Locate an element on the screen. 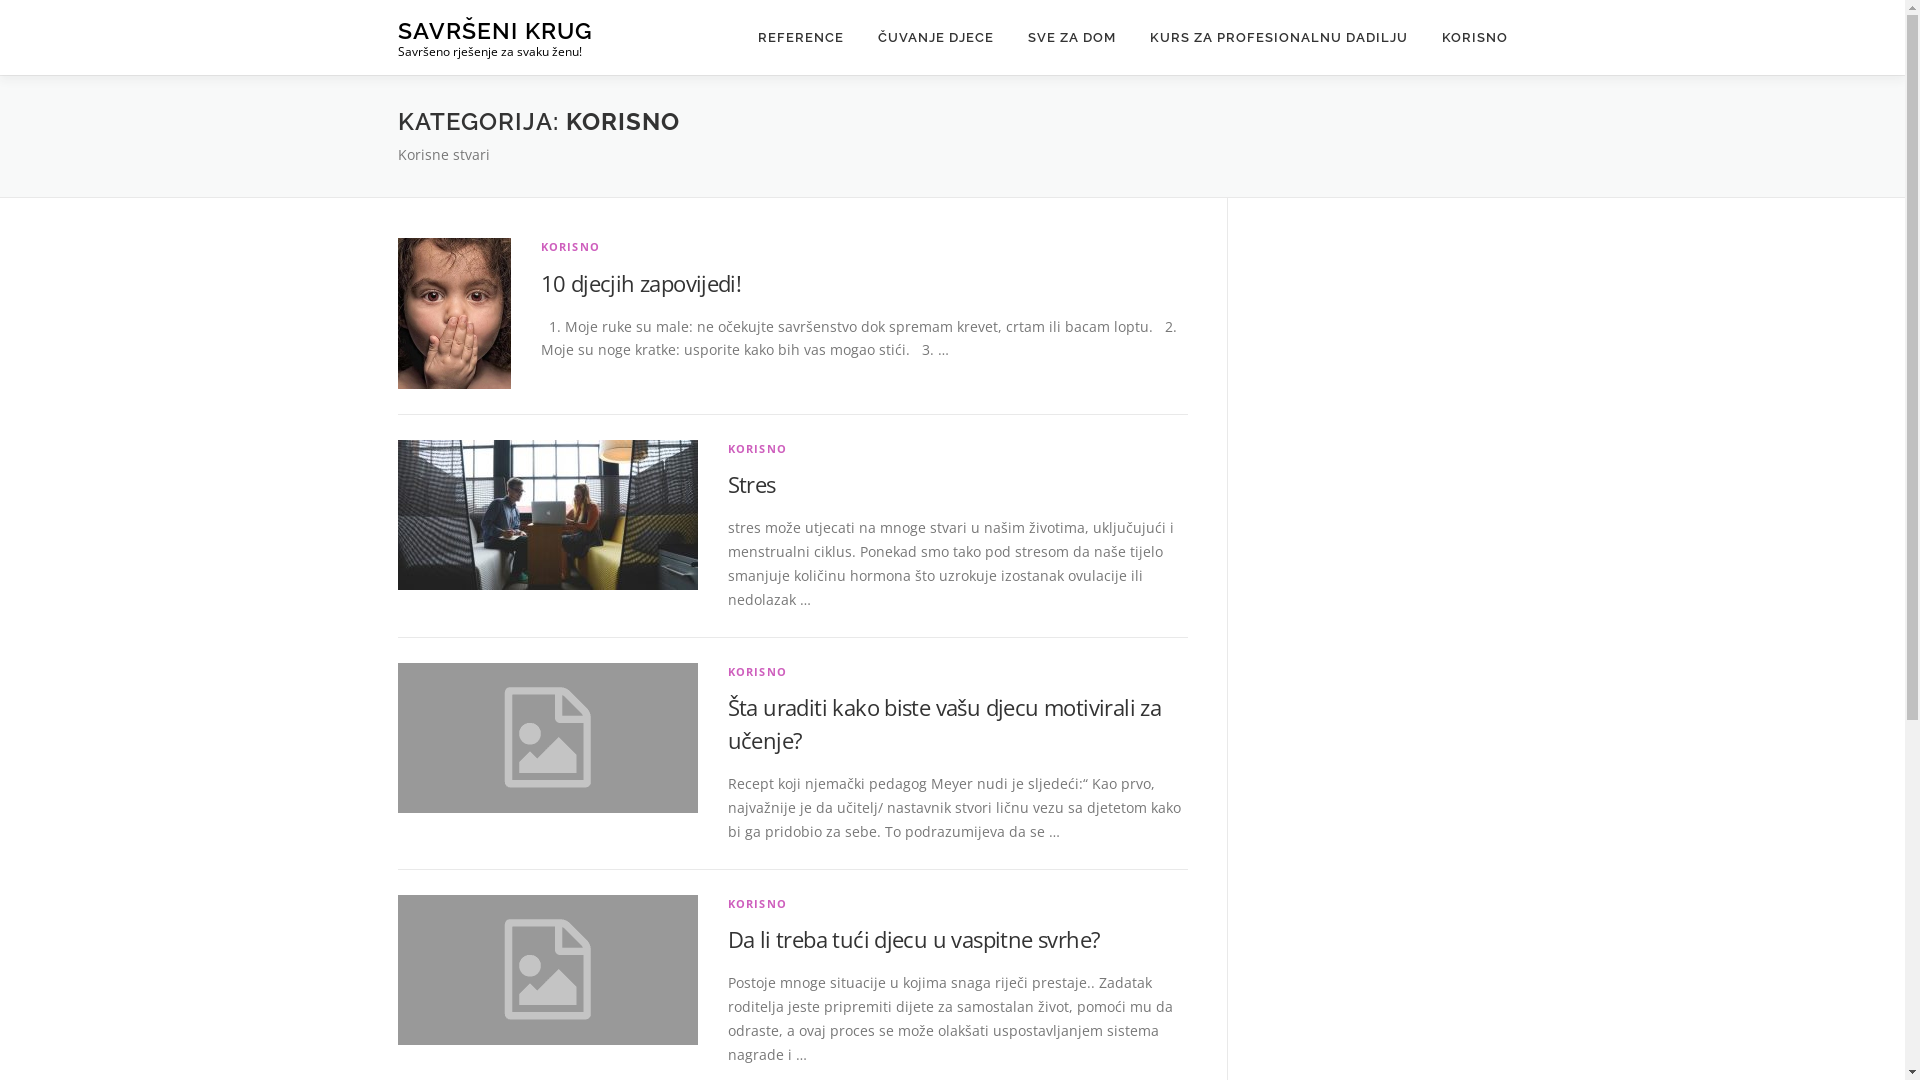 The width and height of the screenshot is (1920, 1080). KORISNO is located at coordinates (758, 904).